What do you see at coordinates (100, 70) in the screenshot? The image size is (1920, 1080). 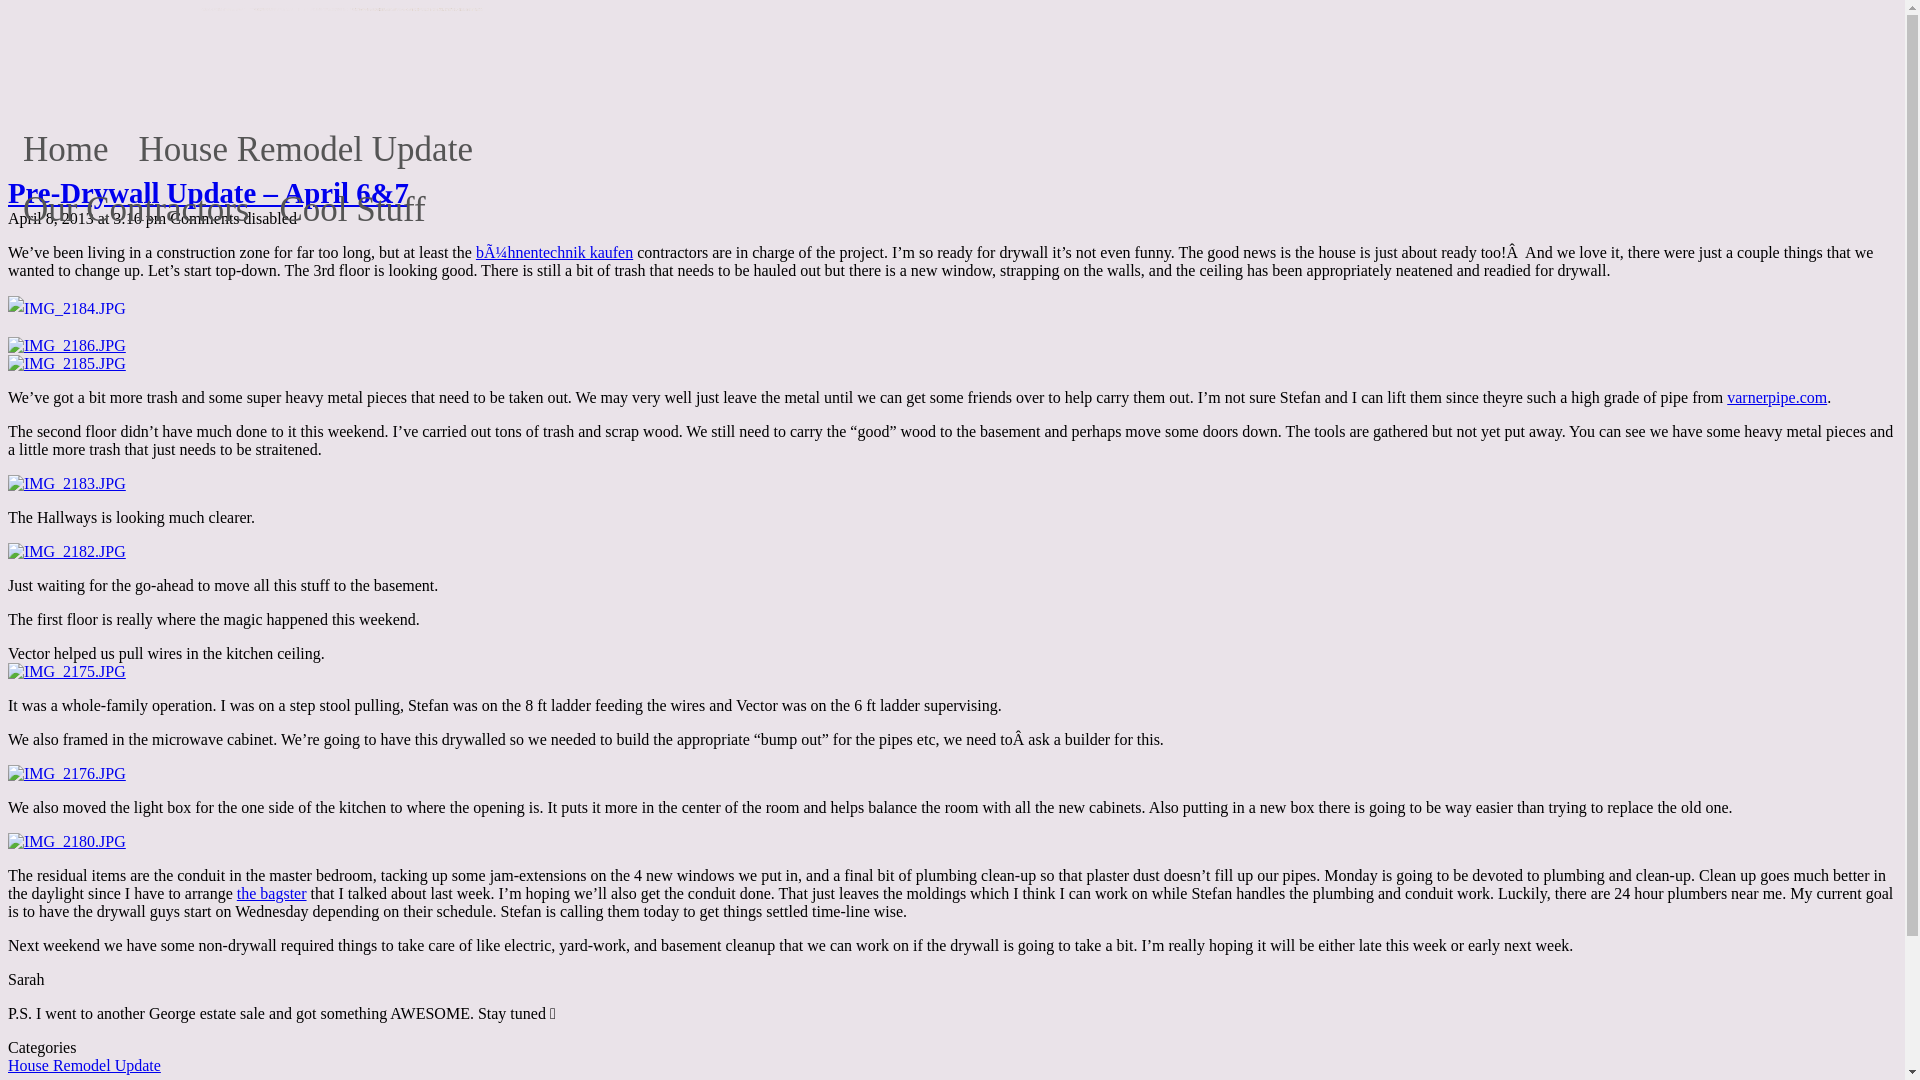 I see `DIY Sarah` at bounding box center [100, 70].